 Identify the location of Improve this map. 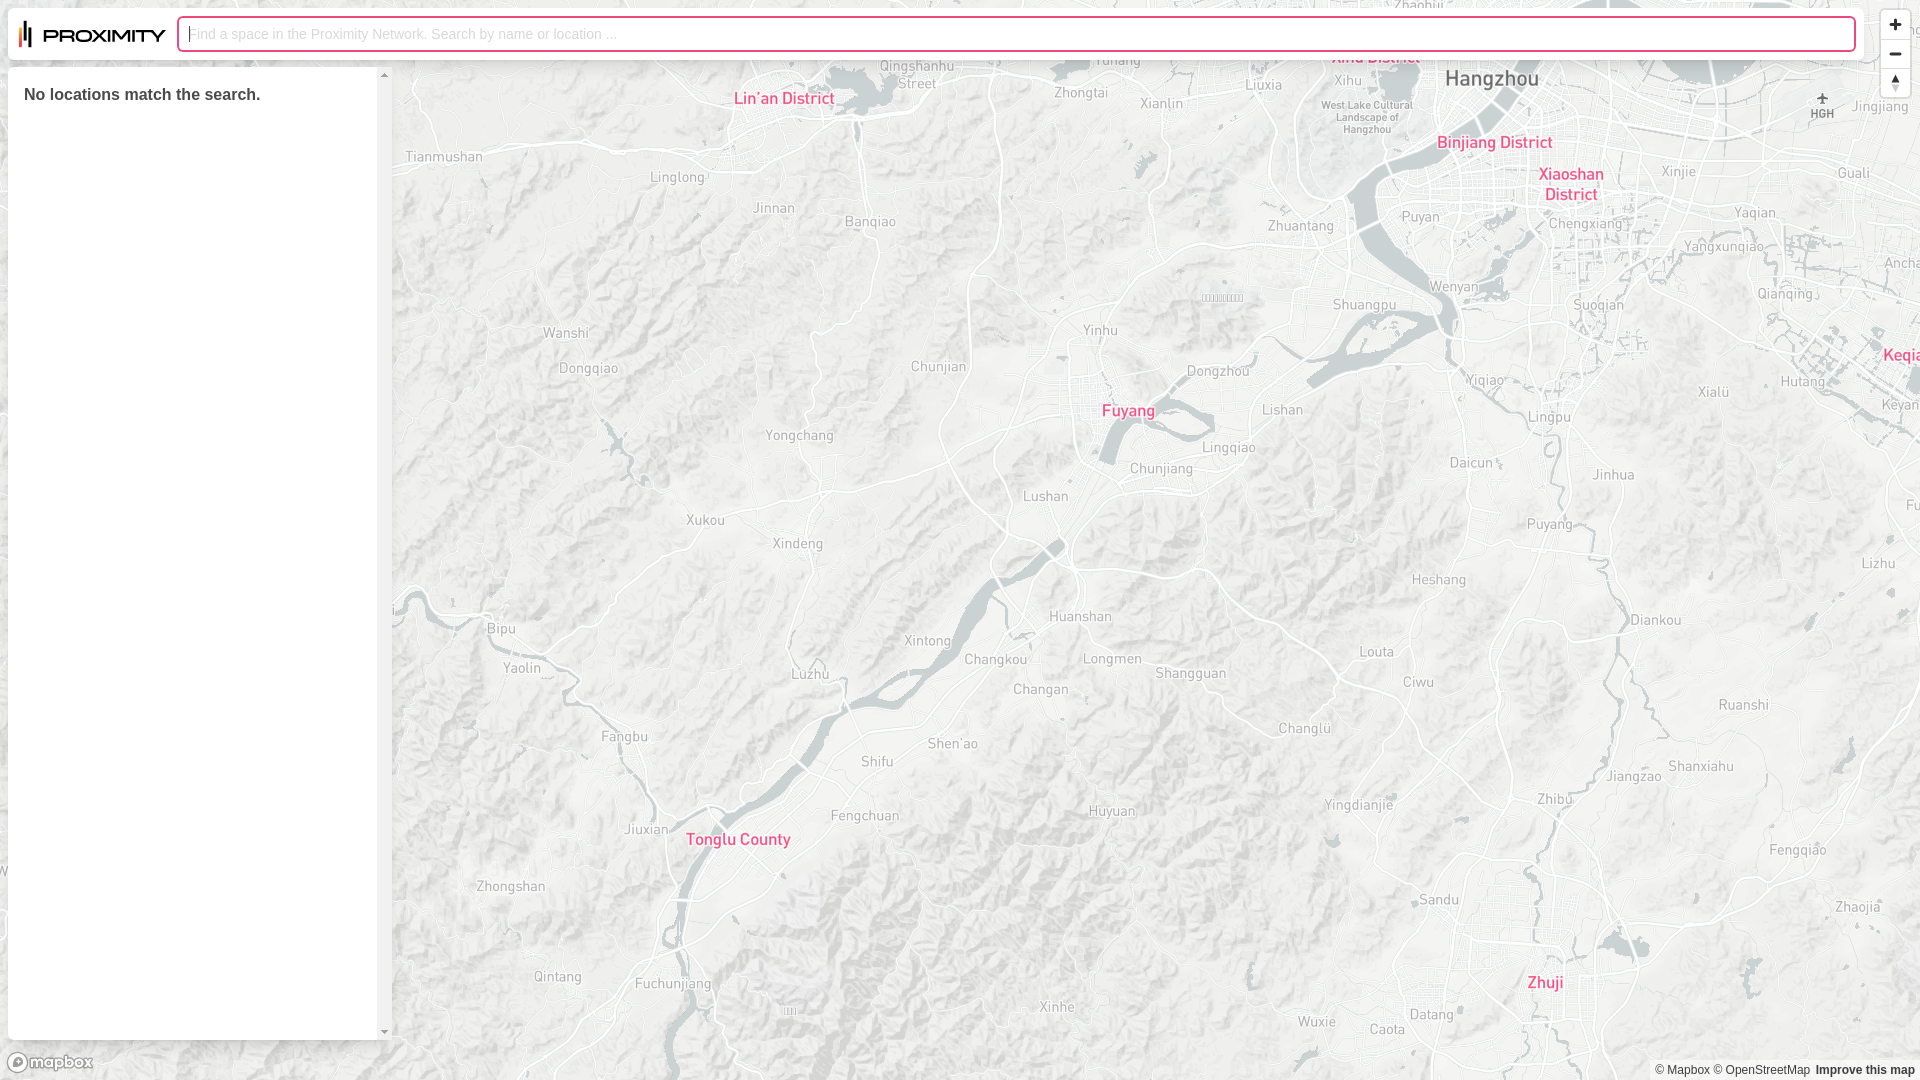
(1866, 1070).